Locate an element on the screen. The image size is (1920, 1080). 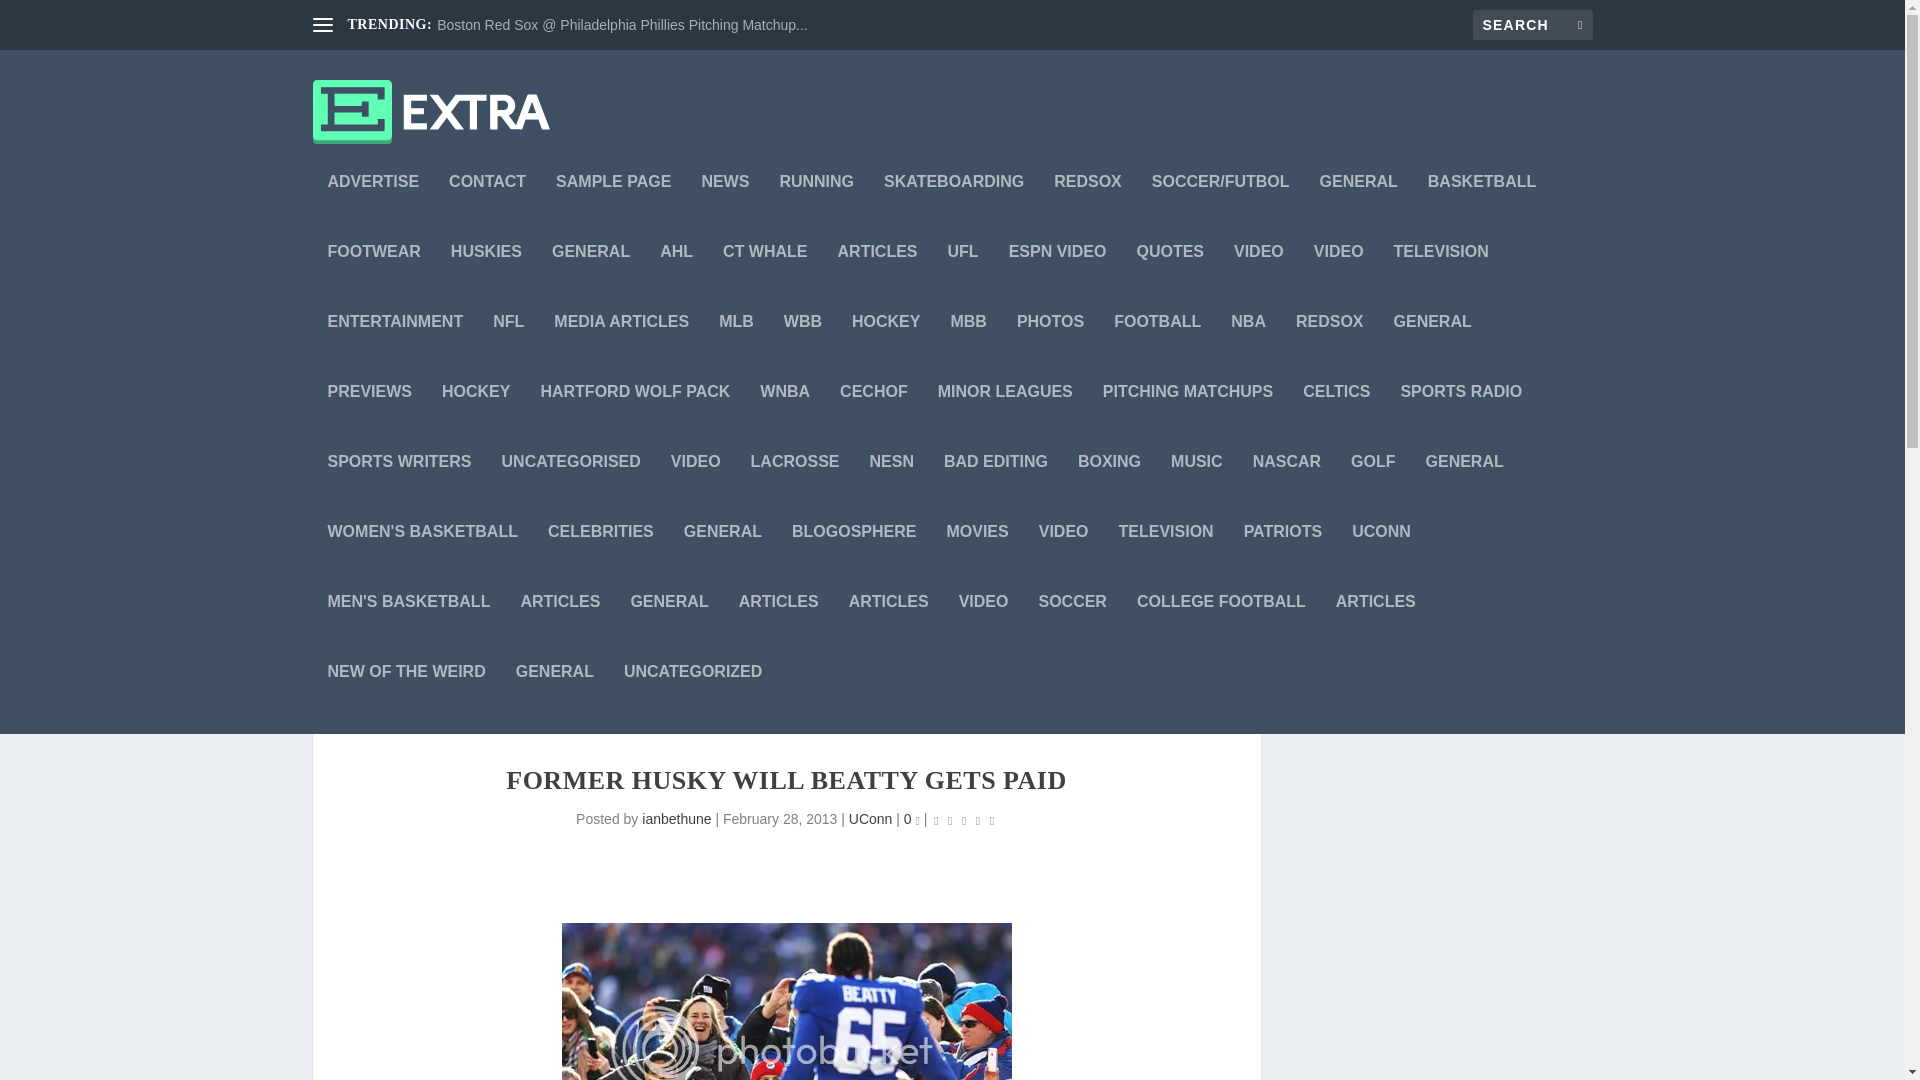
RUNNING is located at coordinates (816, 208).